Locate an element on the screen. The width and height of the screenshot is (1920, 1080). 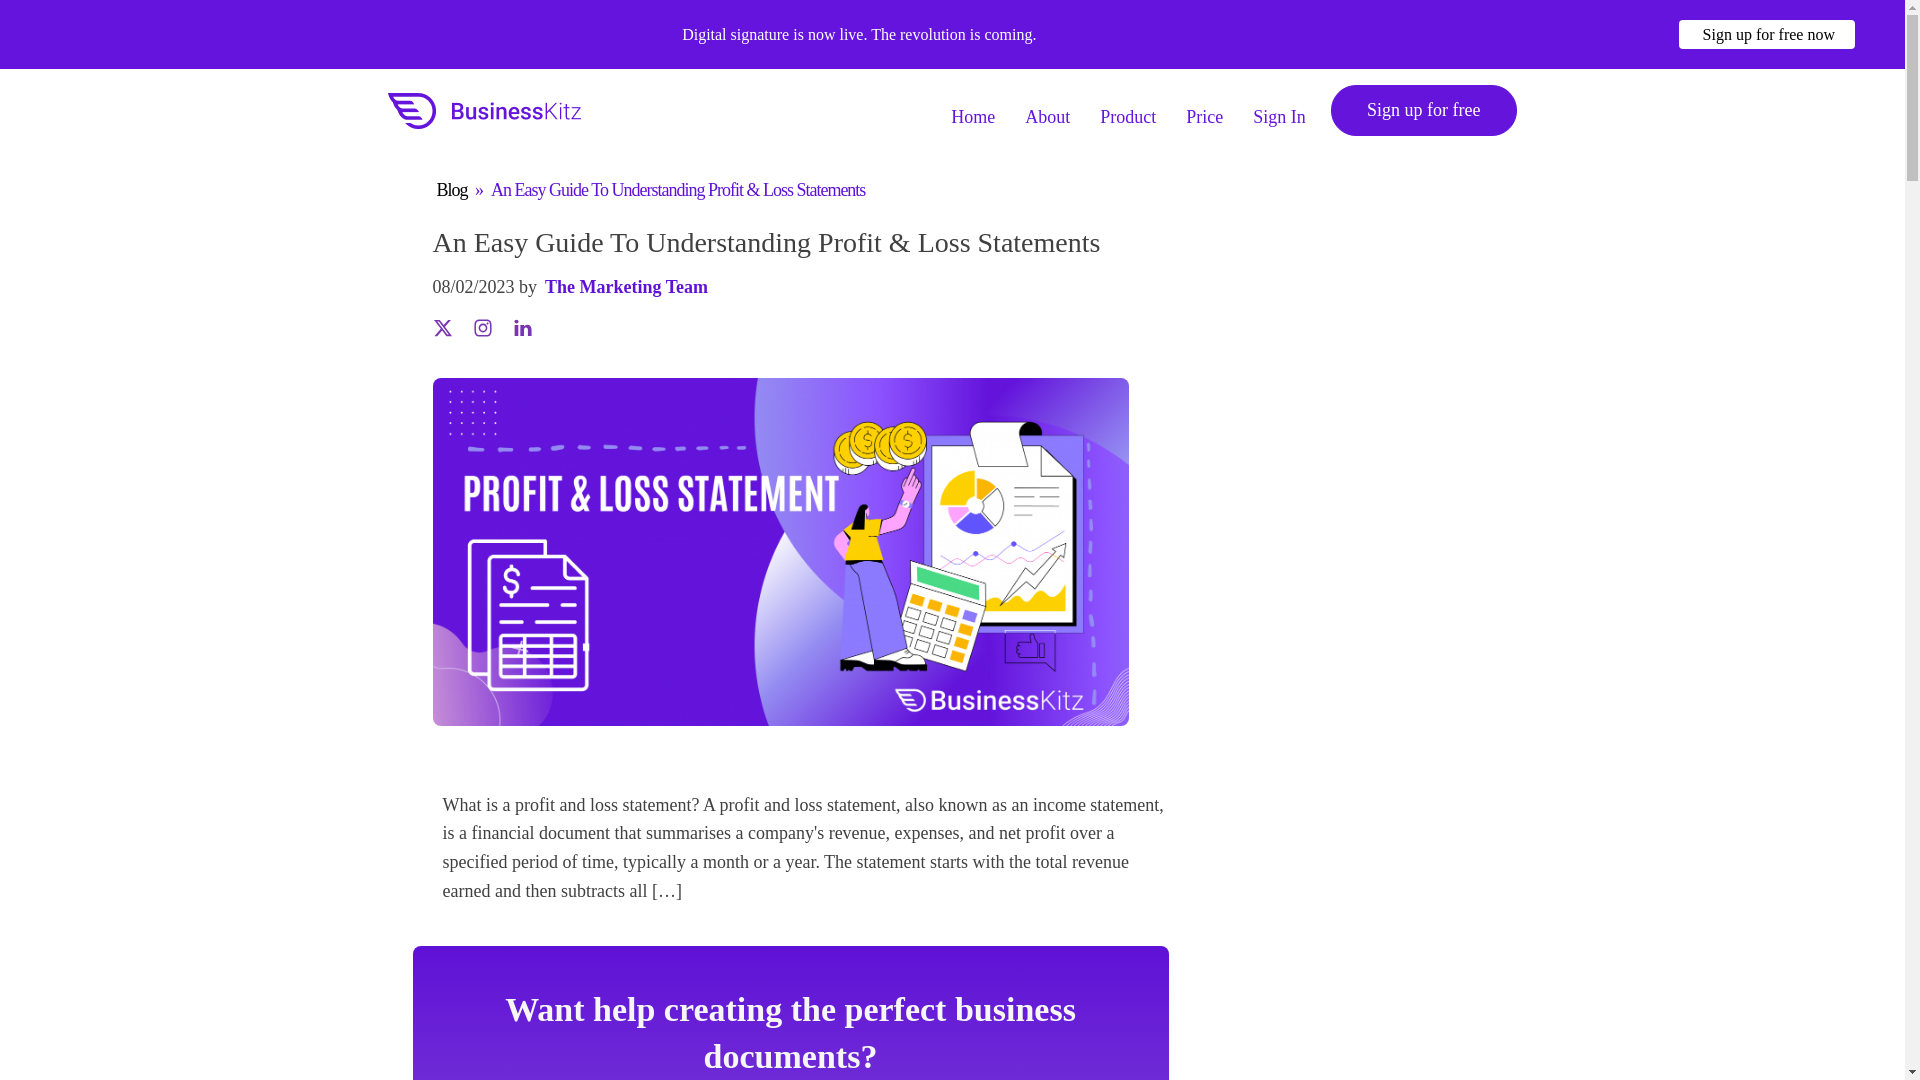
Home is located at coordinates (973, 110).